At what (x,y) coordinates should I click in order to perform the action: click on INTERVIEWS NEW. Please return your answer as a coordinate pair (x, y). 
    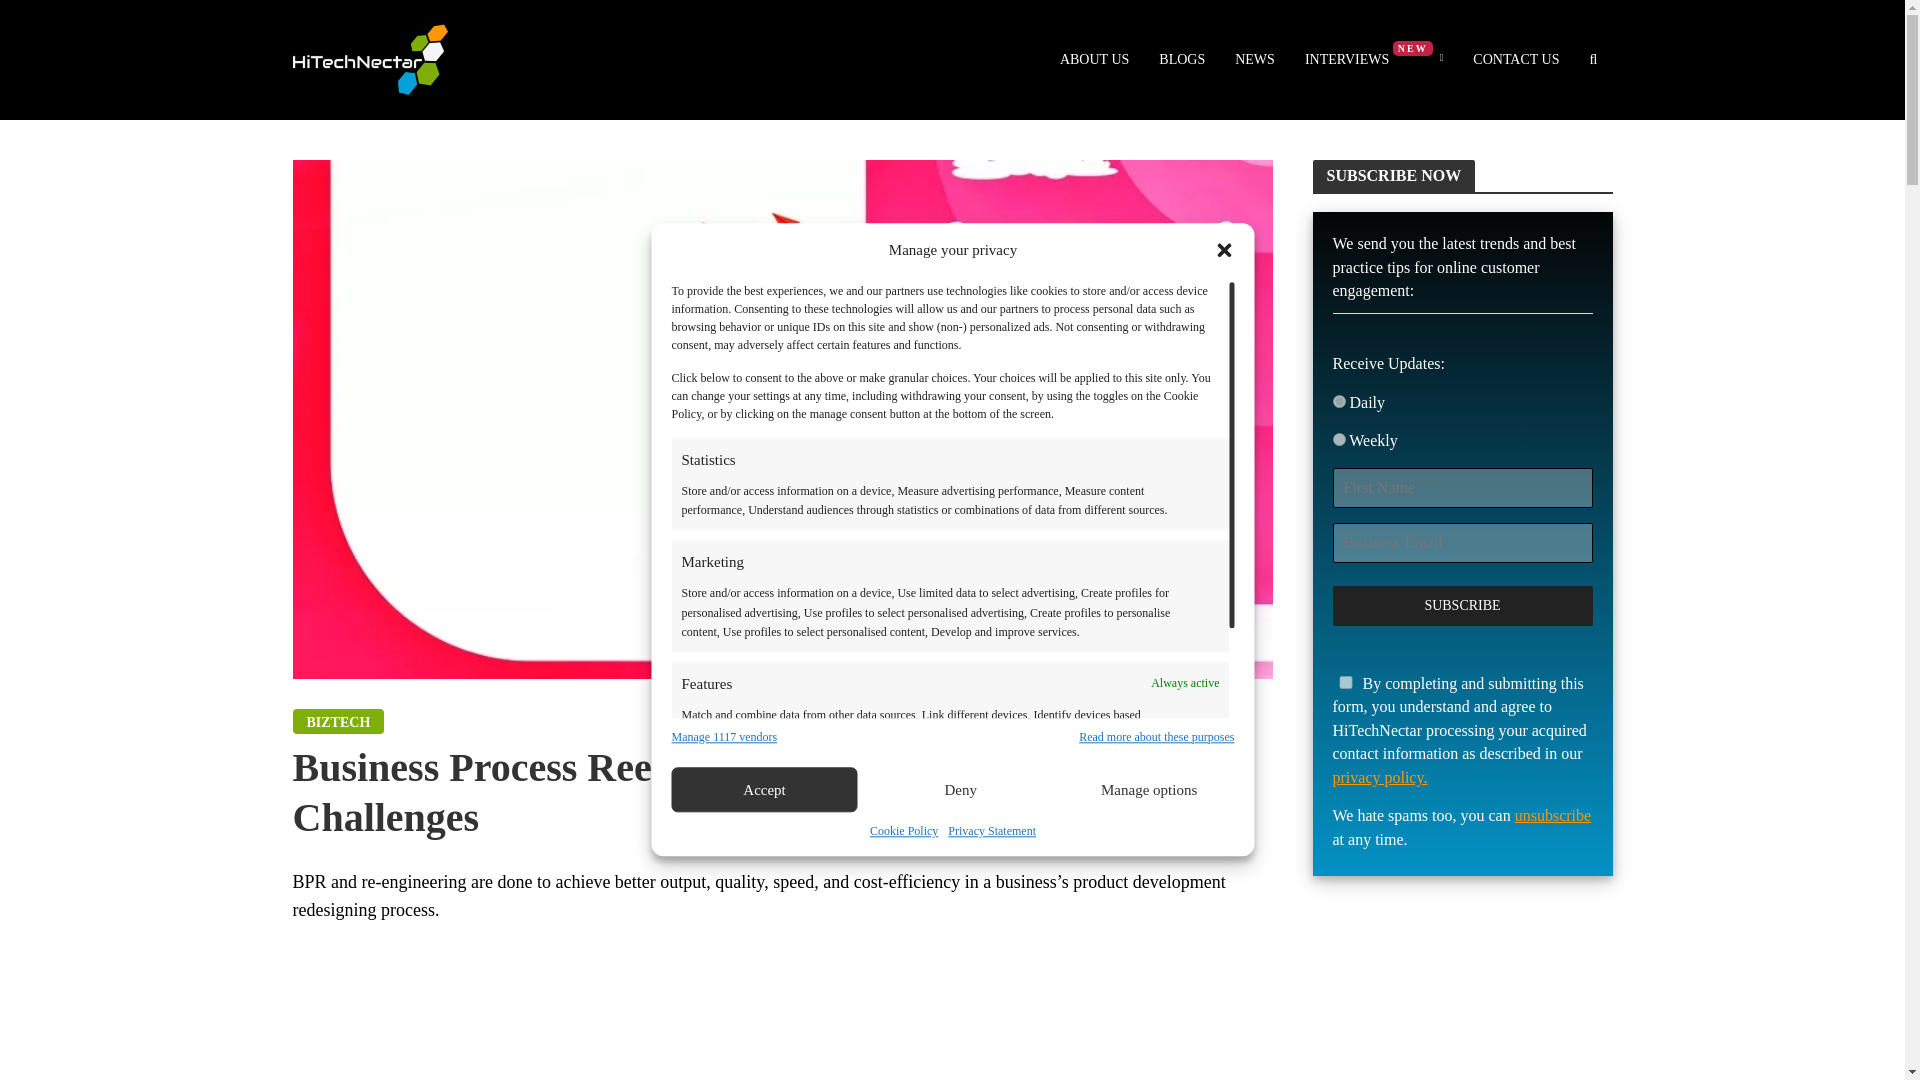
    Looking at the image, I should click on (1374, 60).